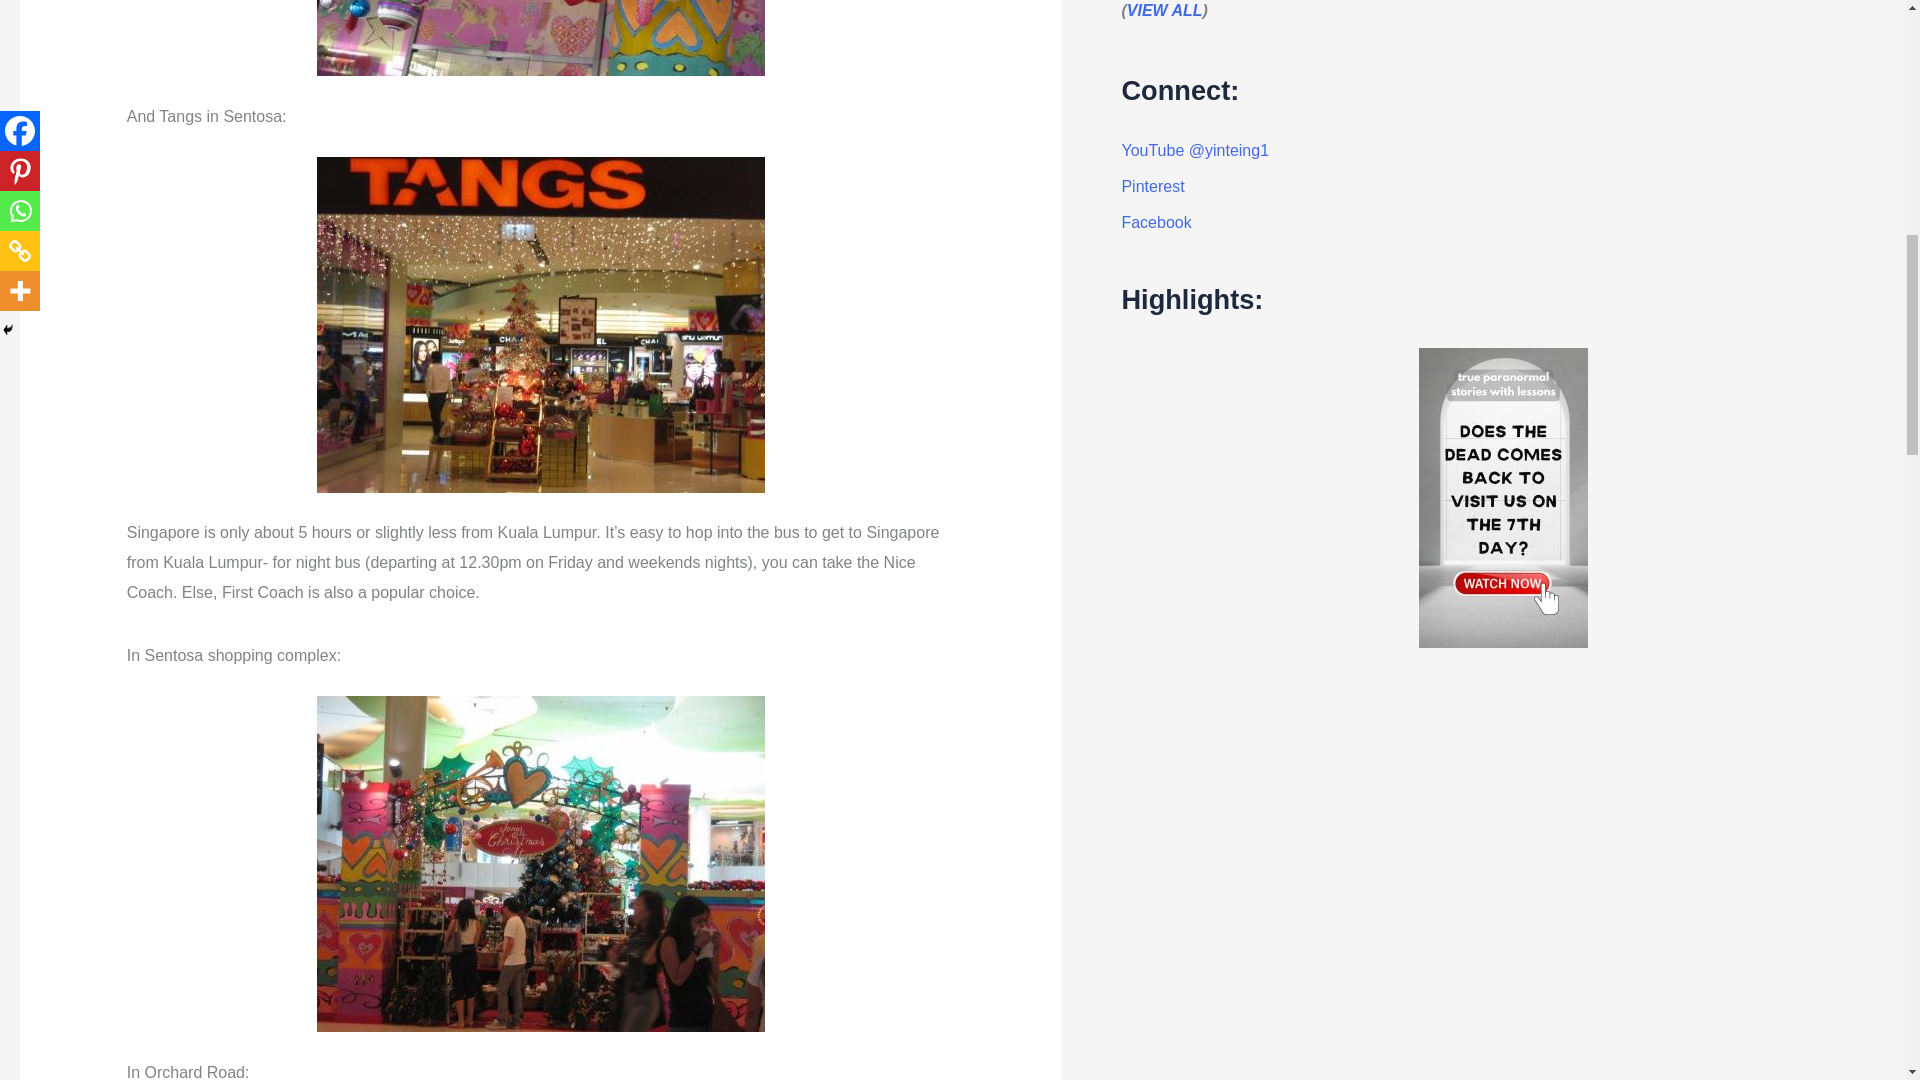  Describe the element at coordinates (540, 38) in the screenshot. I see `XmasSporeTangs1` at that location.